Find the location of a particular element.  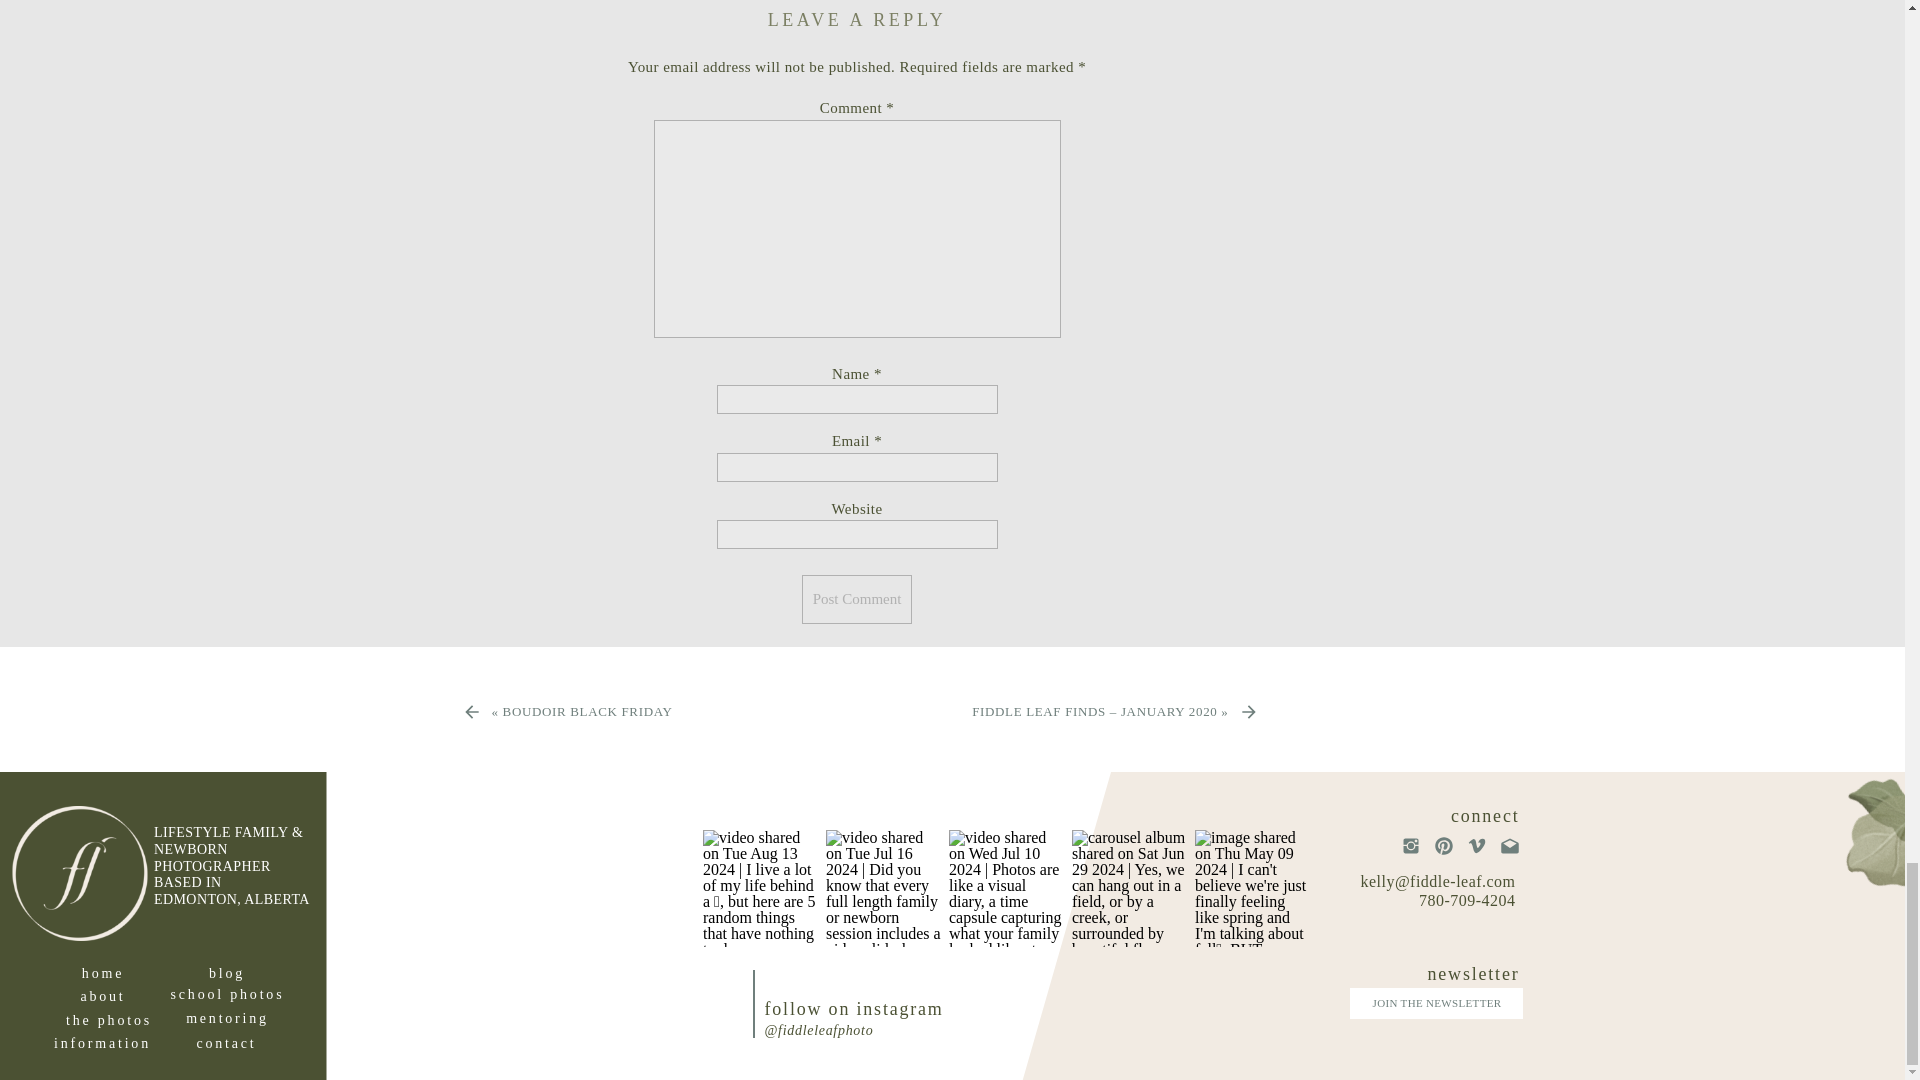

the photos is located at coordinates (108, 1020).